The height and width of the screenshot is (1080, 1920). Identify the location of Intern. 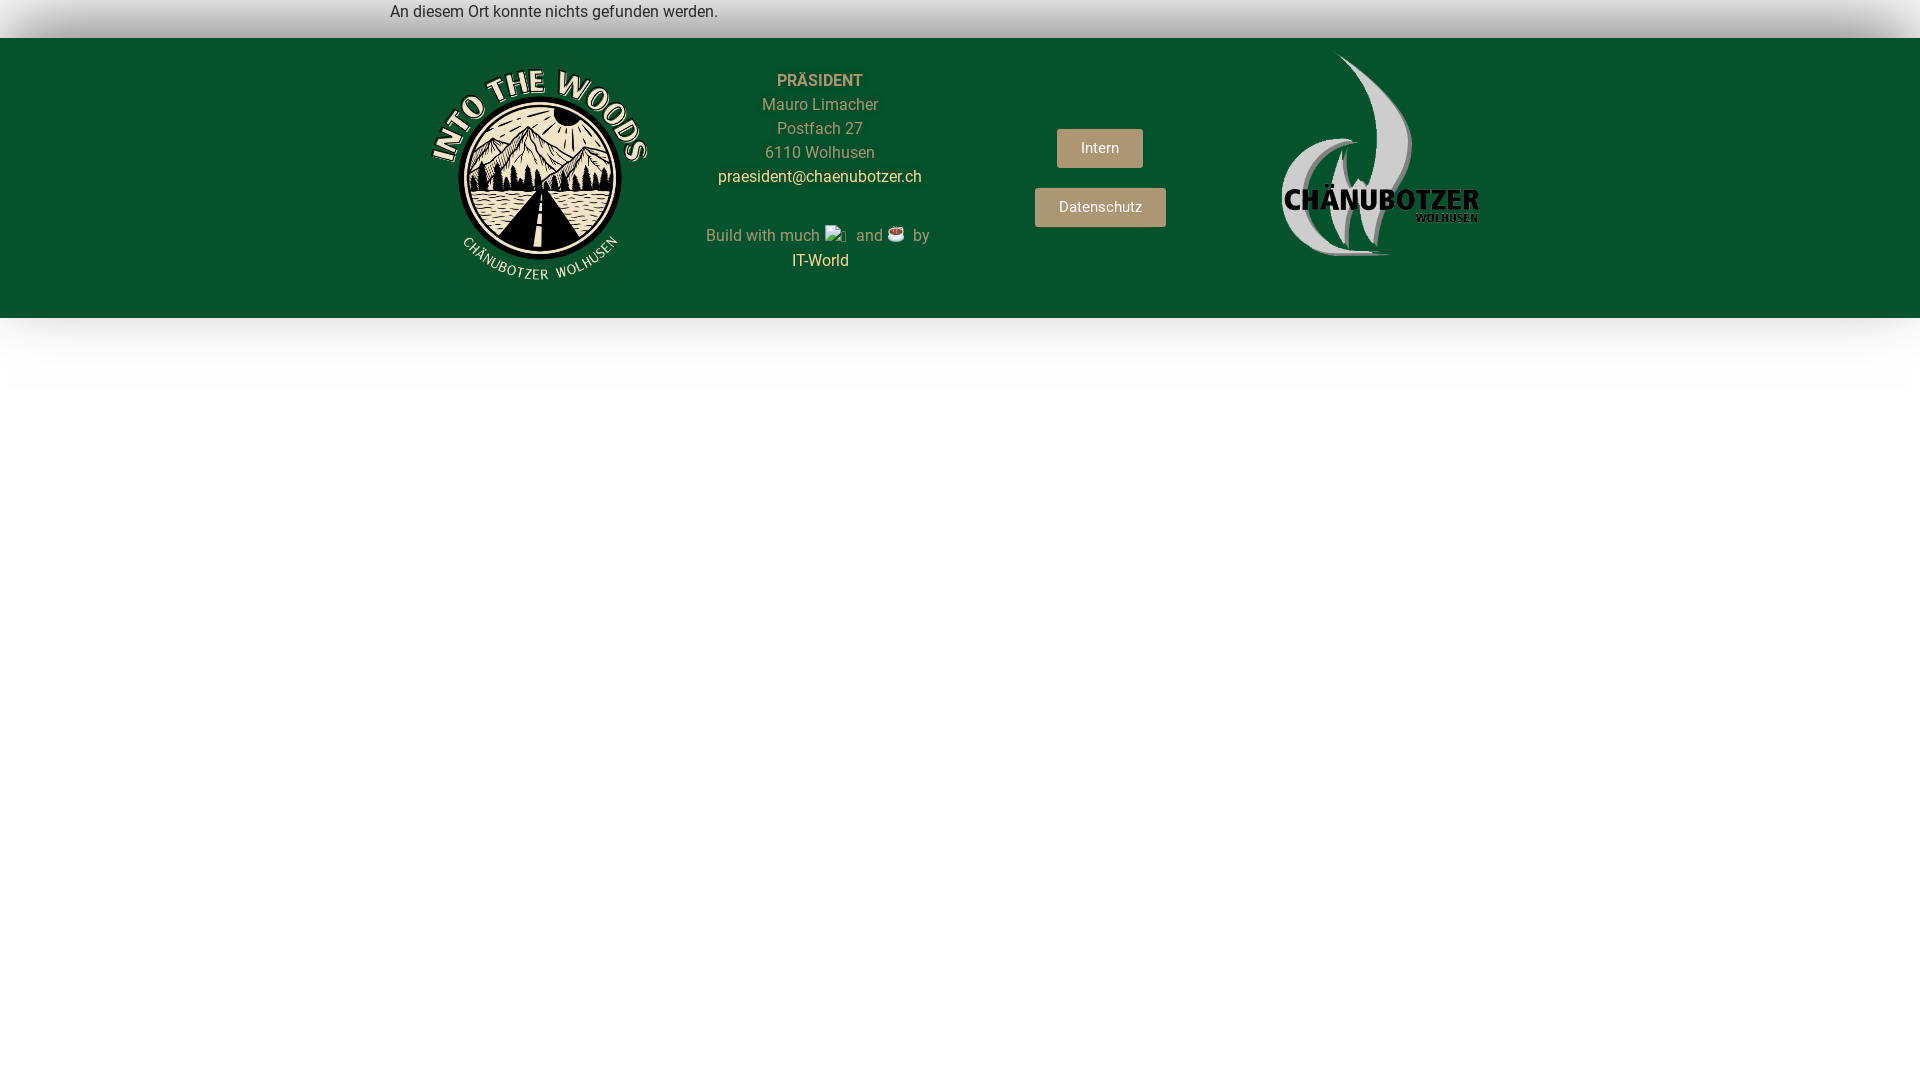
(1100, 148).